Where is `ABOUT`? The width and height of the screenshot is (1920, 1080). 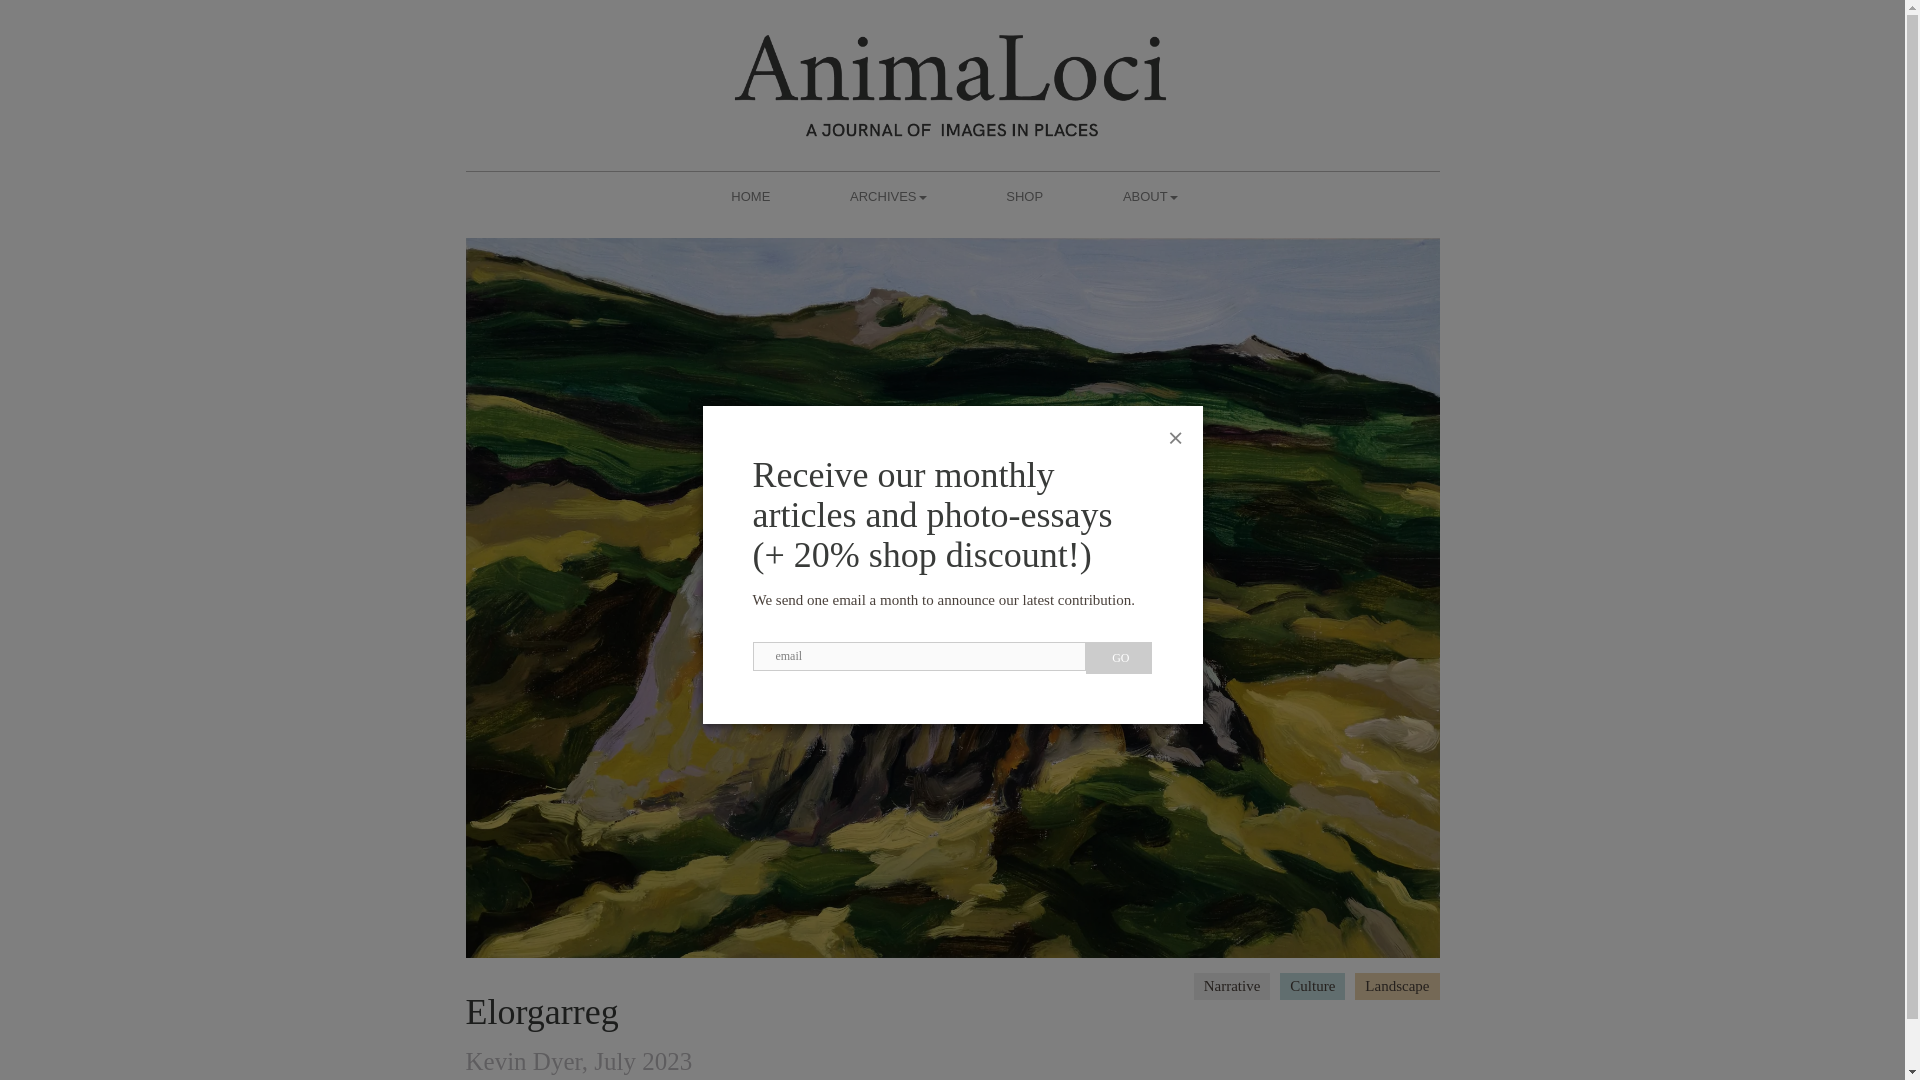
ABOUT is located at coordinates (1150, 194).